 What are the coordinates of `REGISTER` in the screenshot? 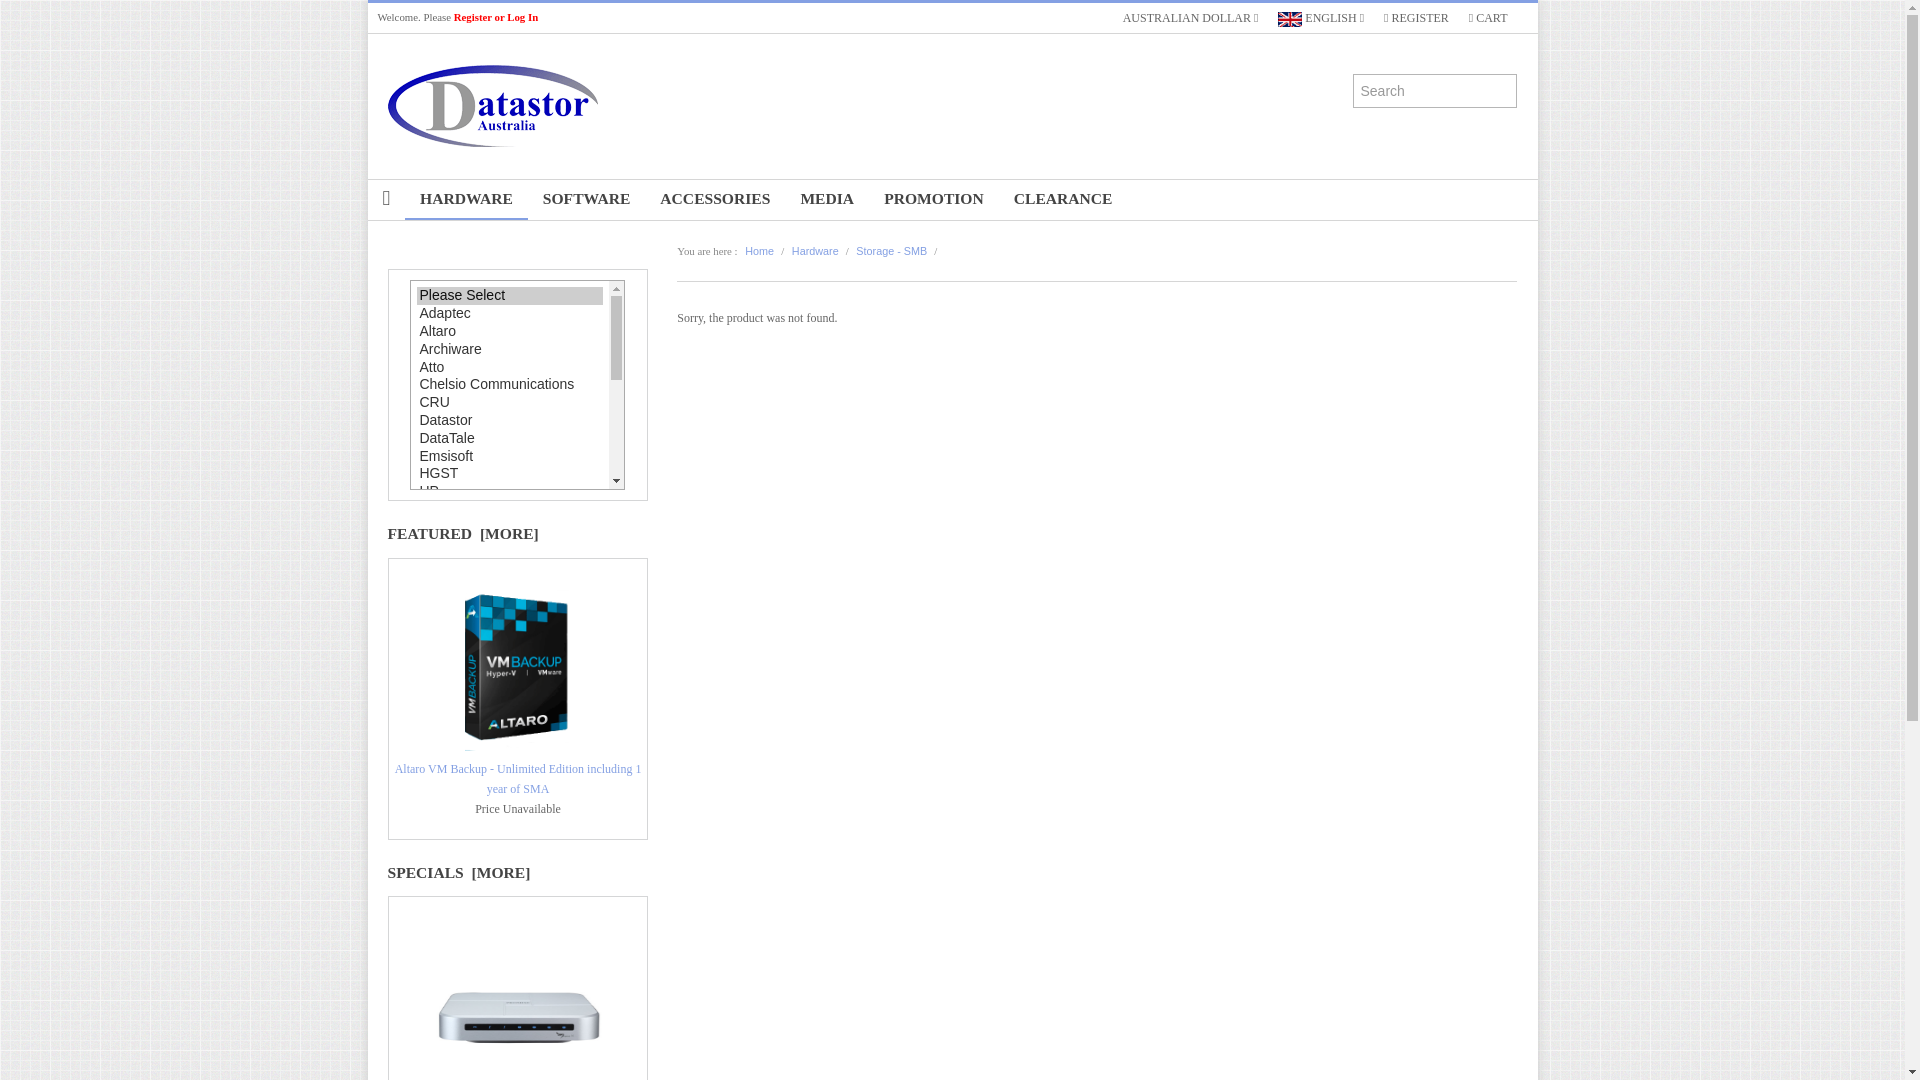 It's located at (1416, 18).